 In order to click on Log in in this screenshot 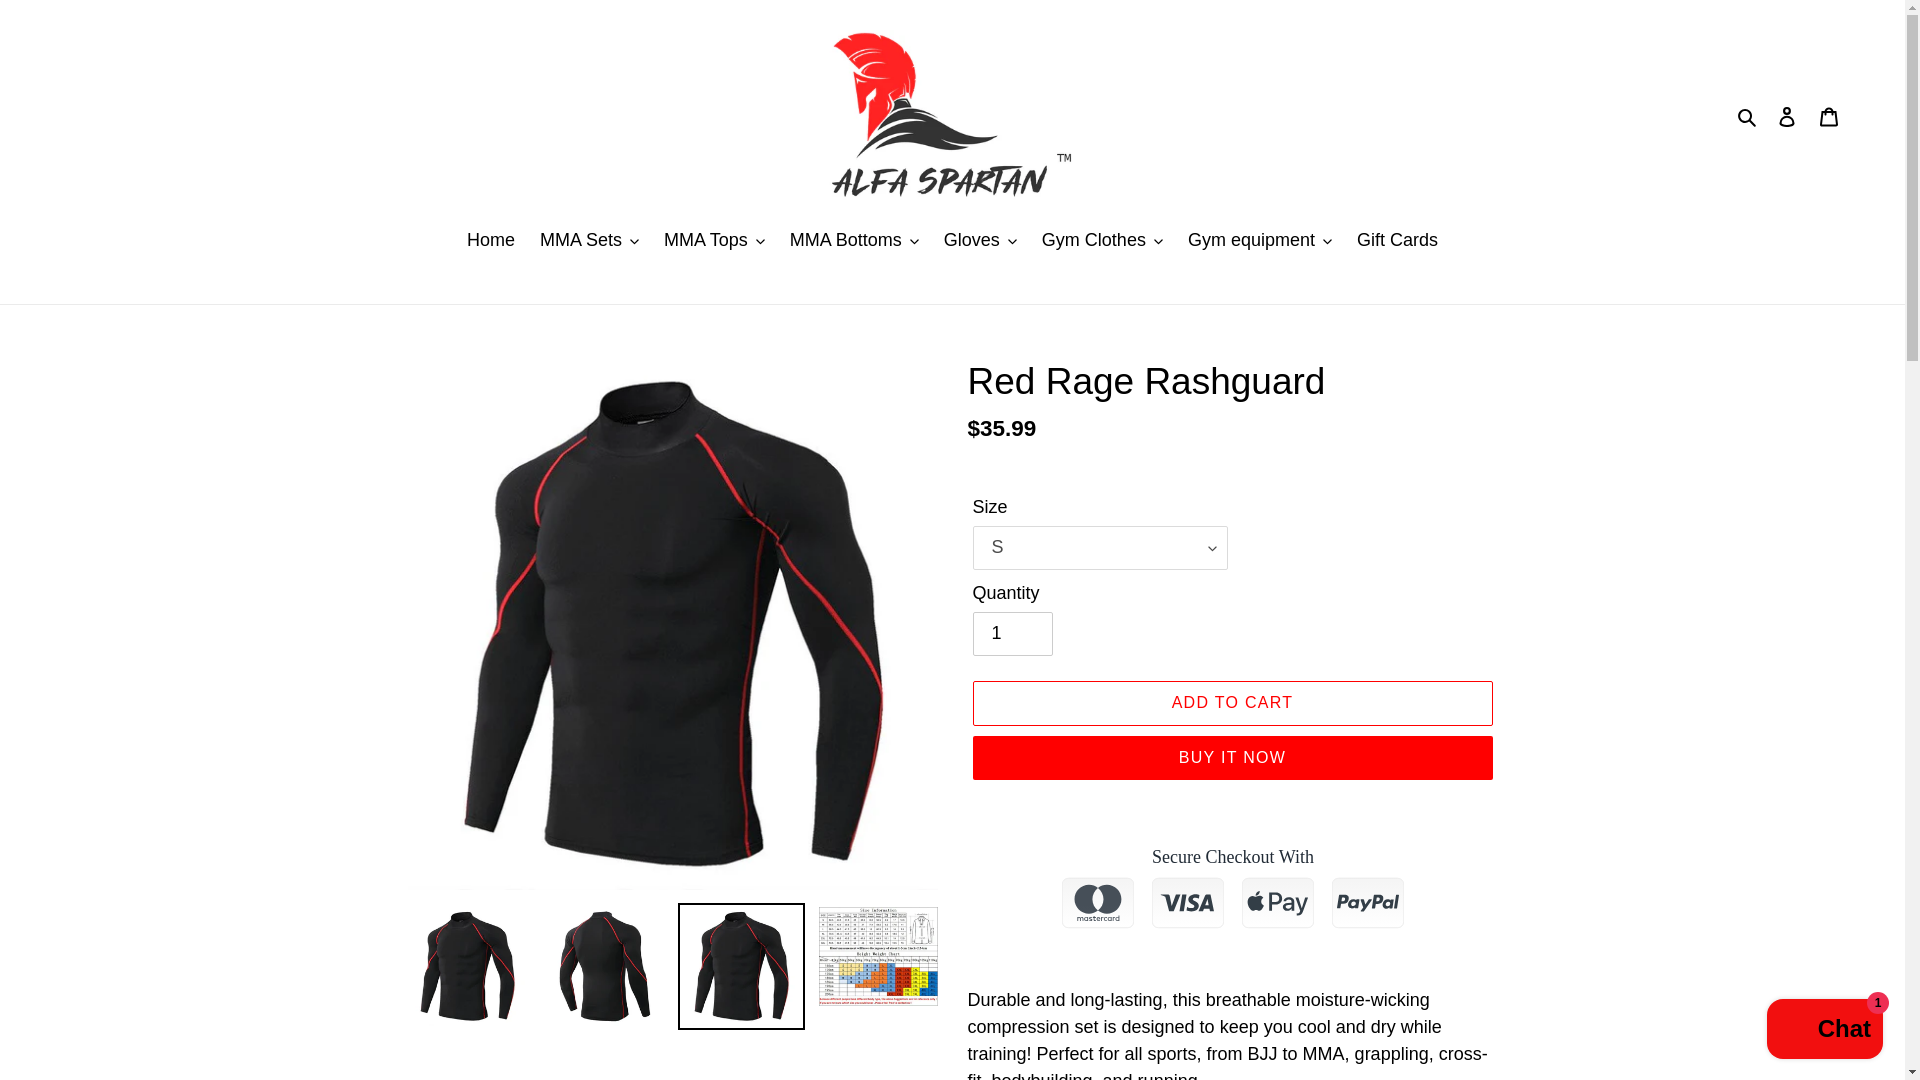, I will do `click(1787, 115)`.